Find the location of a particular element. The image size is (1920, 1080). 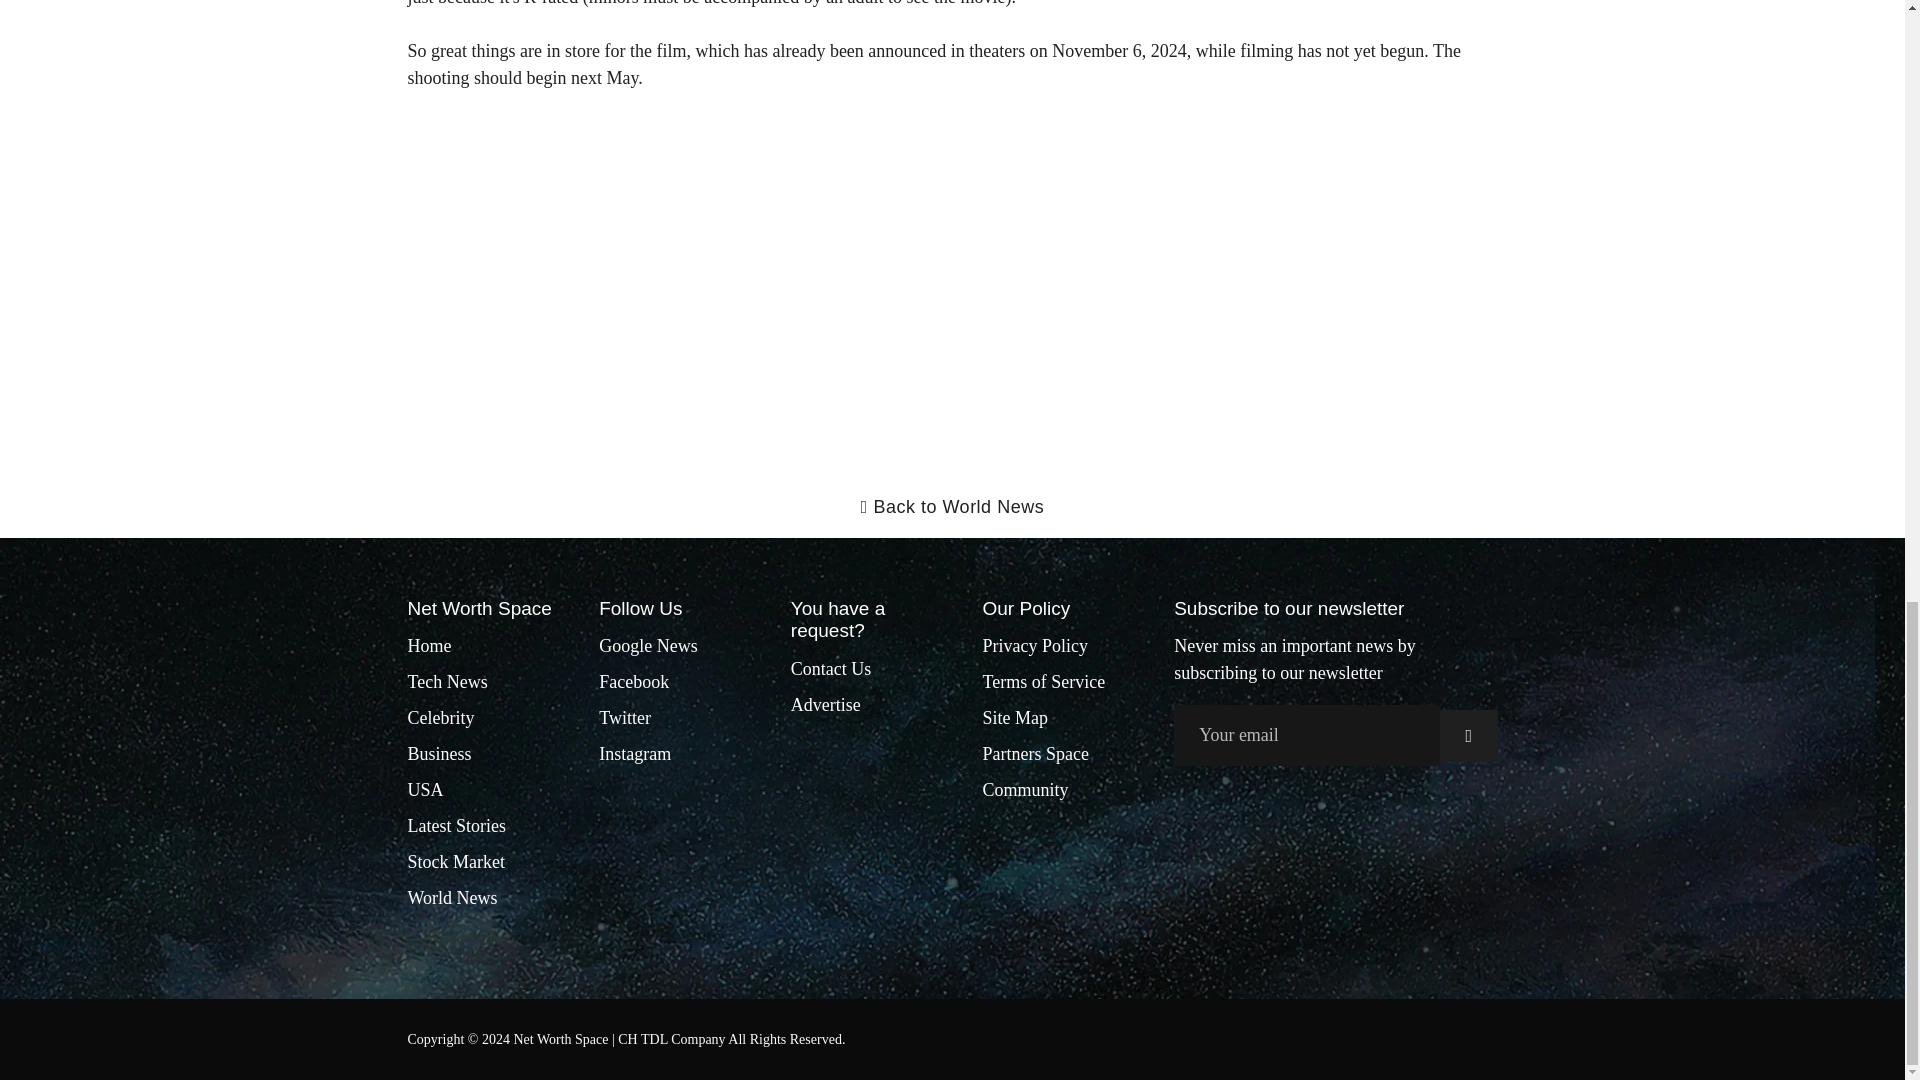

Google News is located at coordinates (648, 646).